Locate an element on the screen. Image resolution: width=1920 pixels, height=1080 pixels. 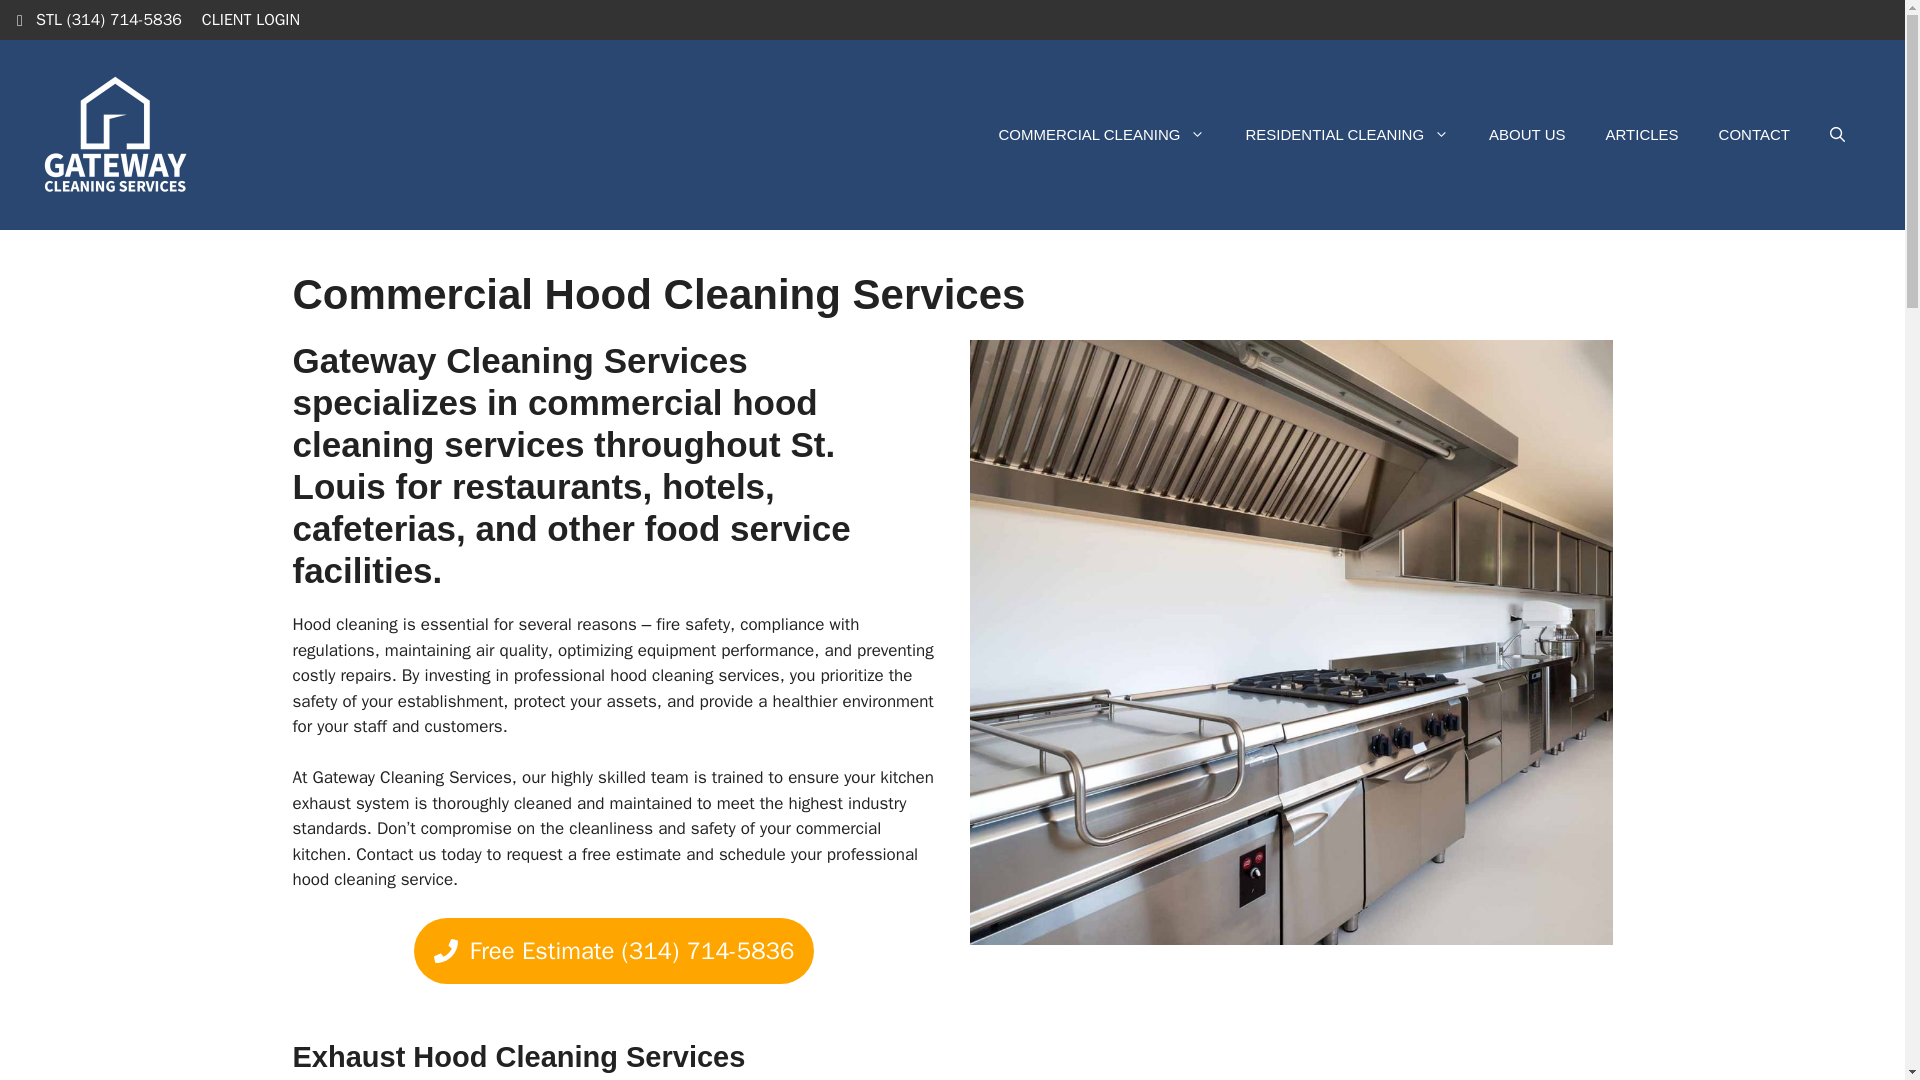
CONTACT is located at coordinates (1754, 134).